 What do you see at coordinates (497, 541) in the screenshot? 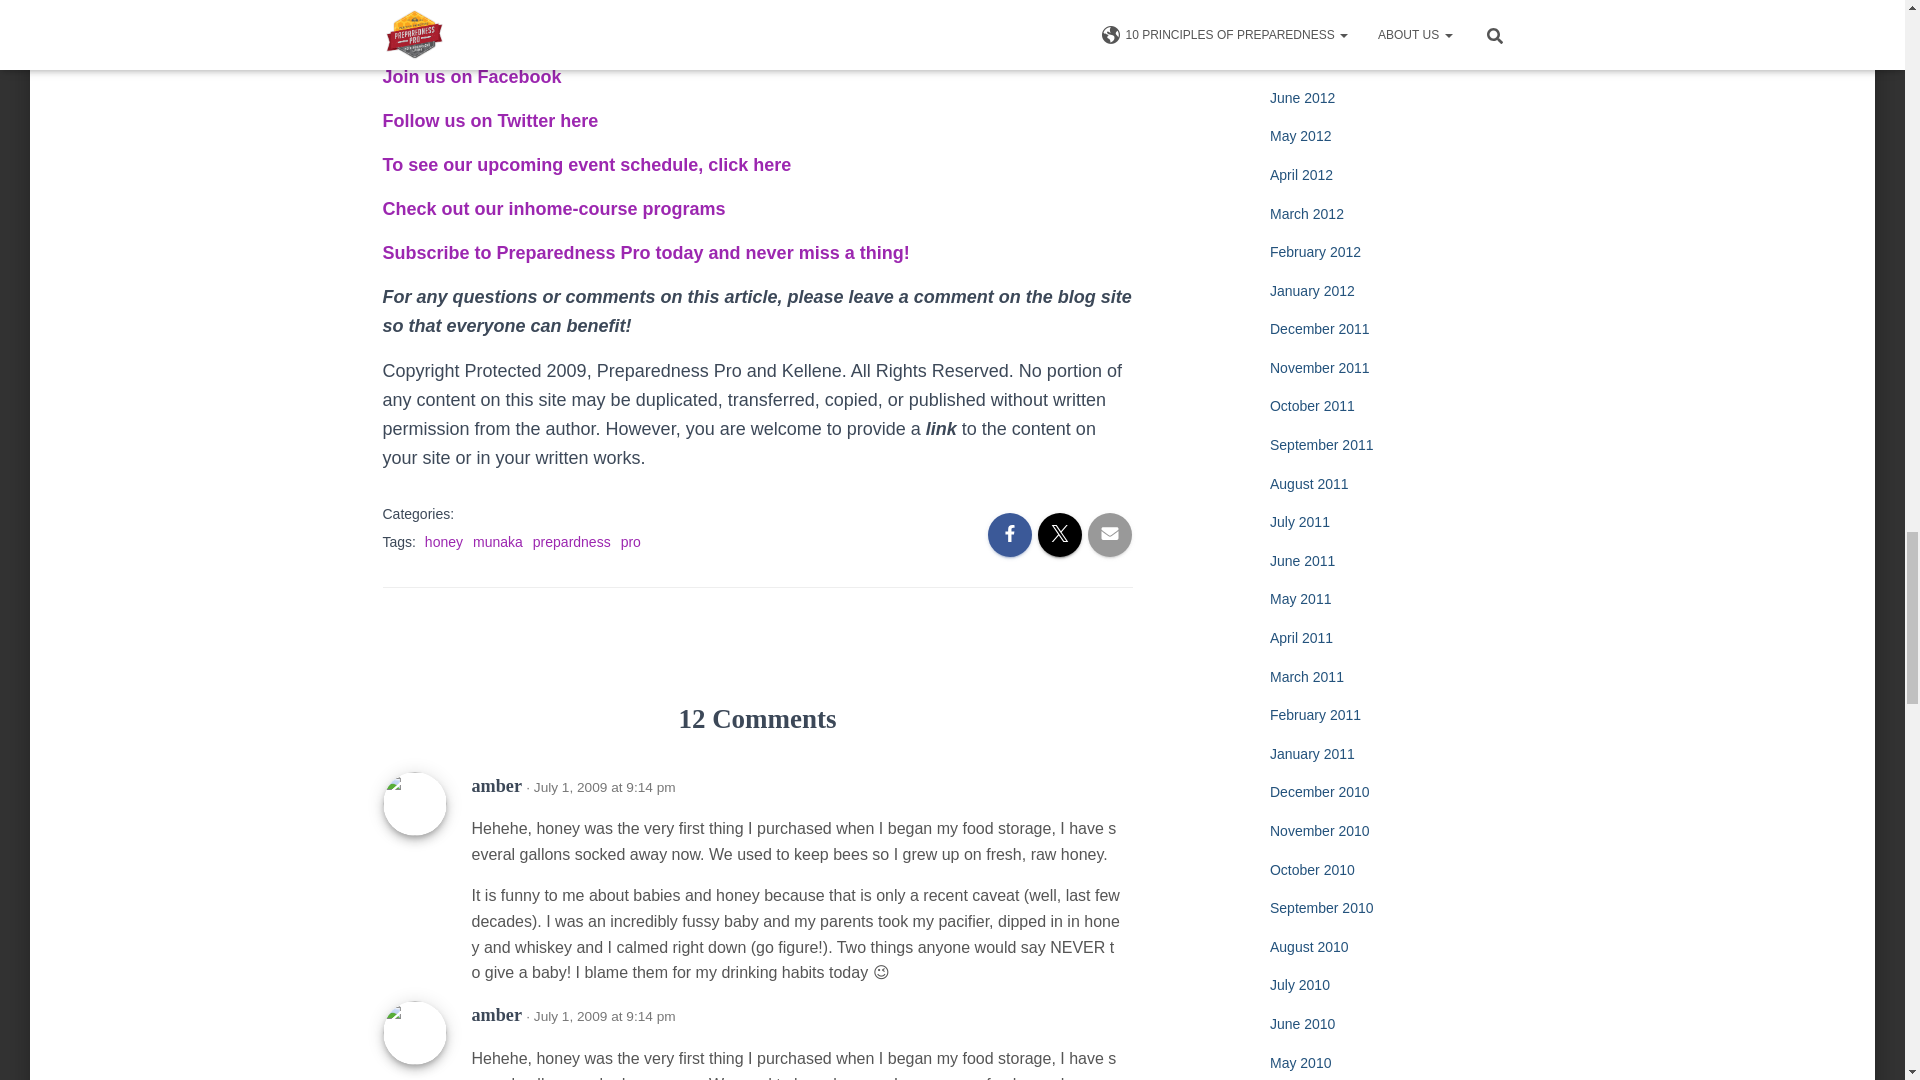
I see `munaka` at bounding box center [497, 541].